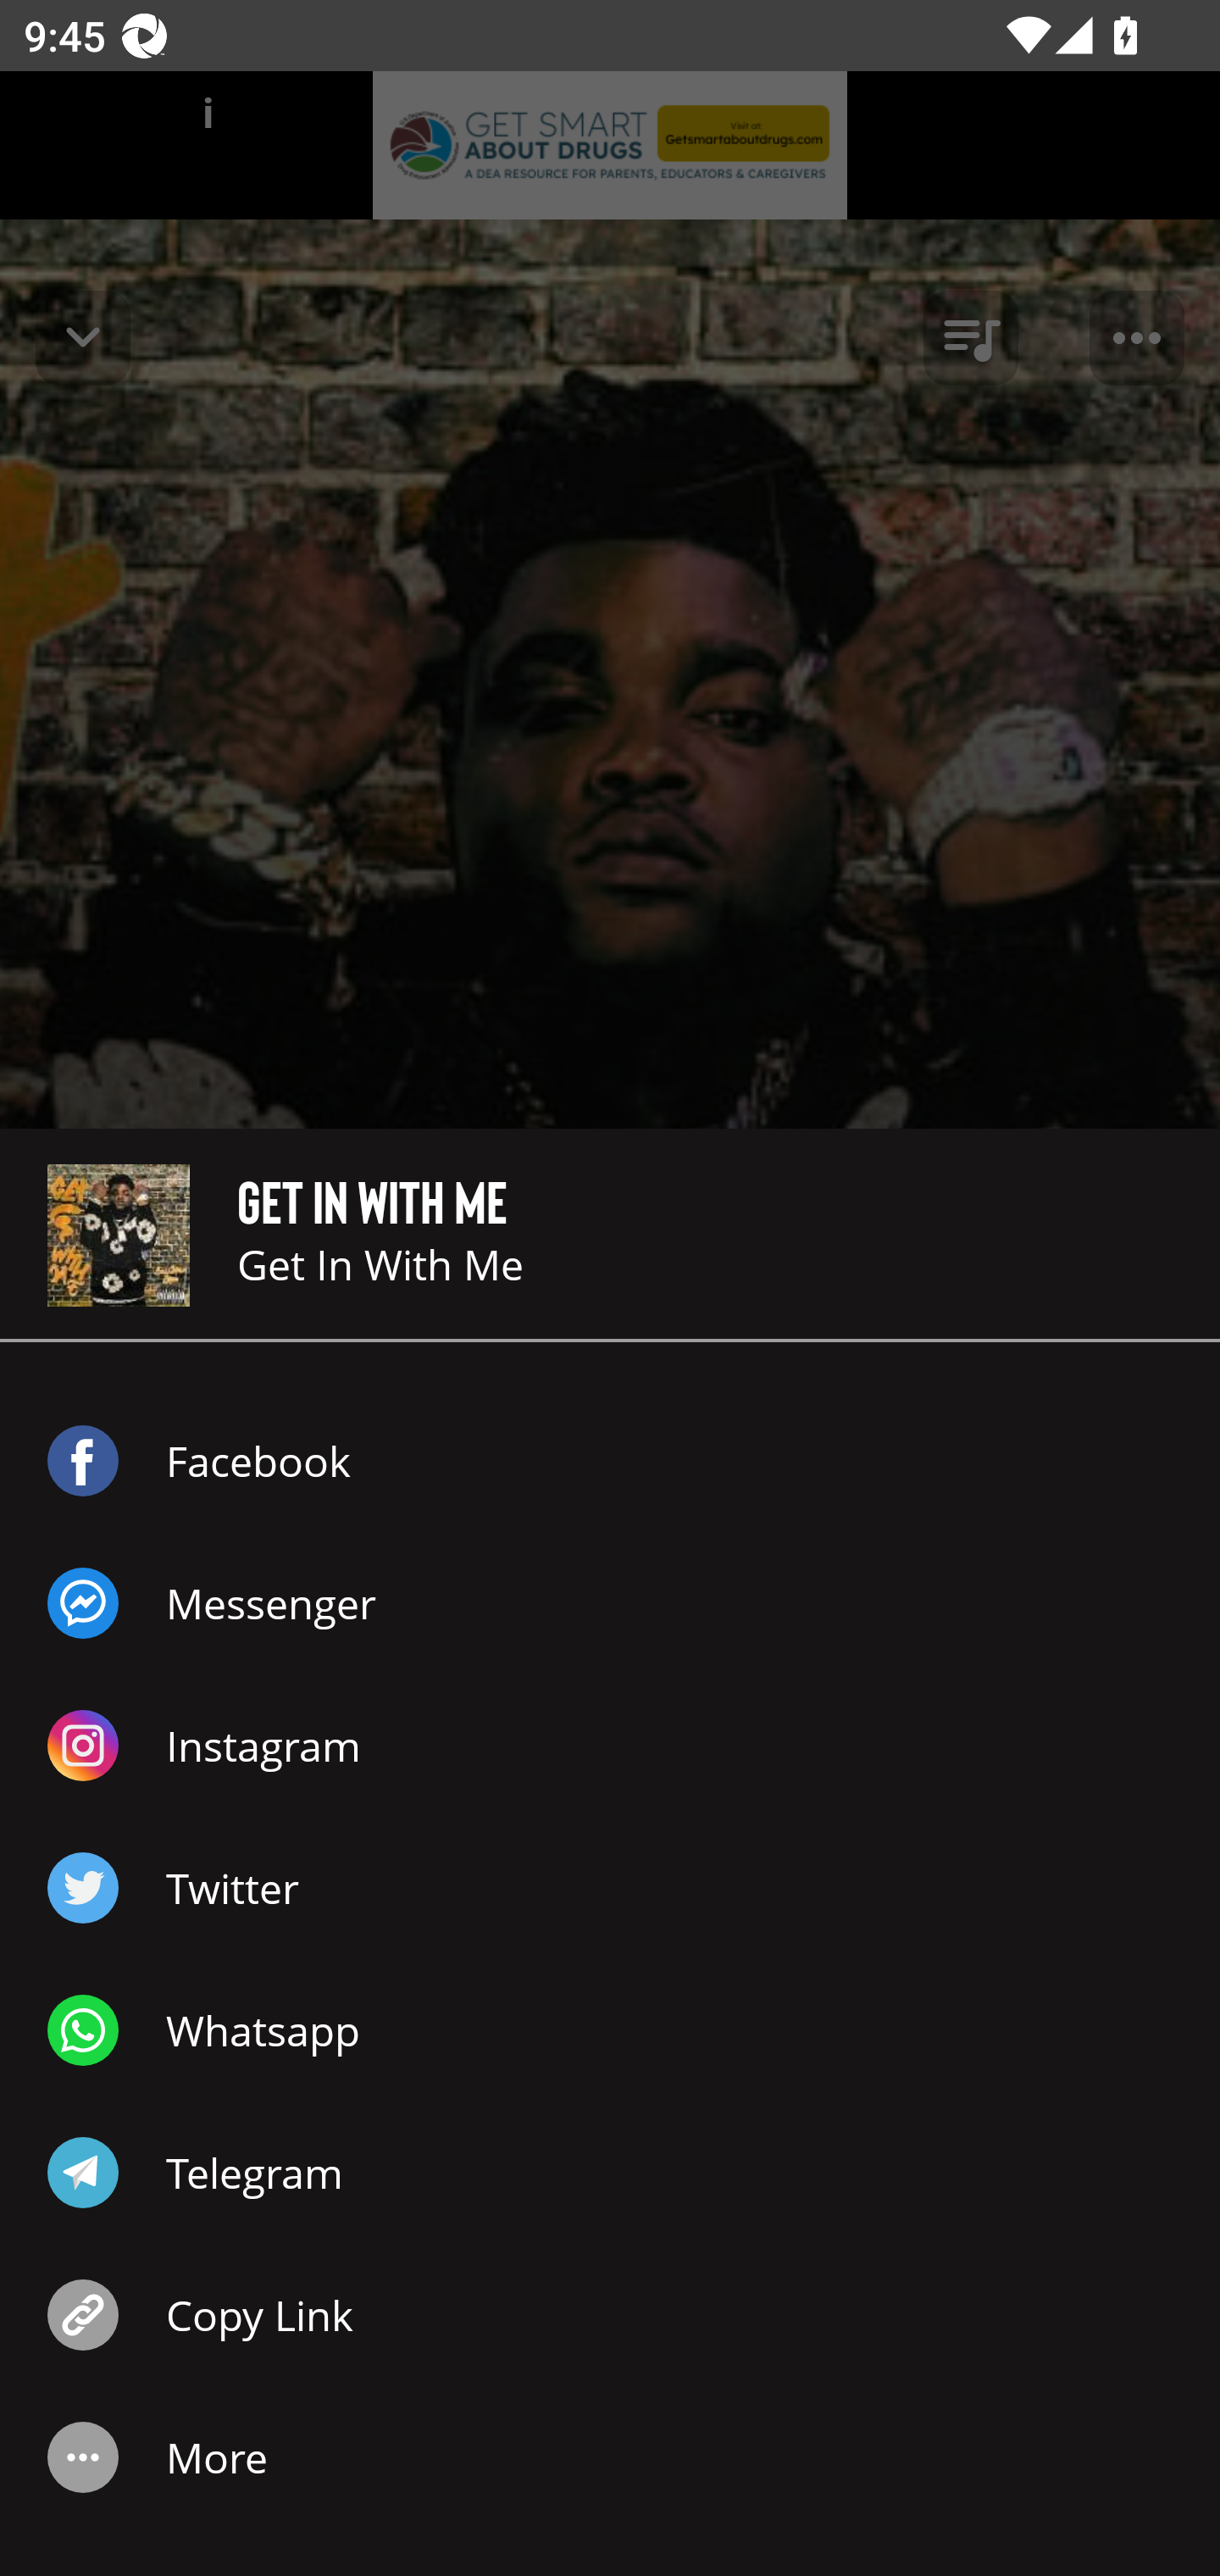 This screenshot has width=1220, height=2576. Describe the element at coordinates (610, 2173) in the screenshot. I see `Telegram` at that location.